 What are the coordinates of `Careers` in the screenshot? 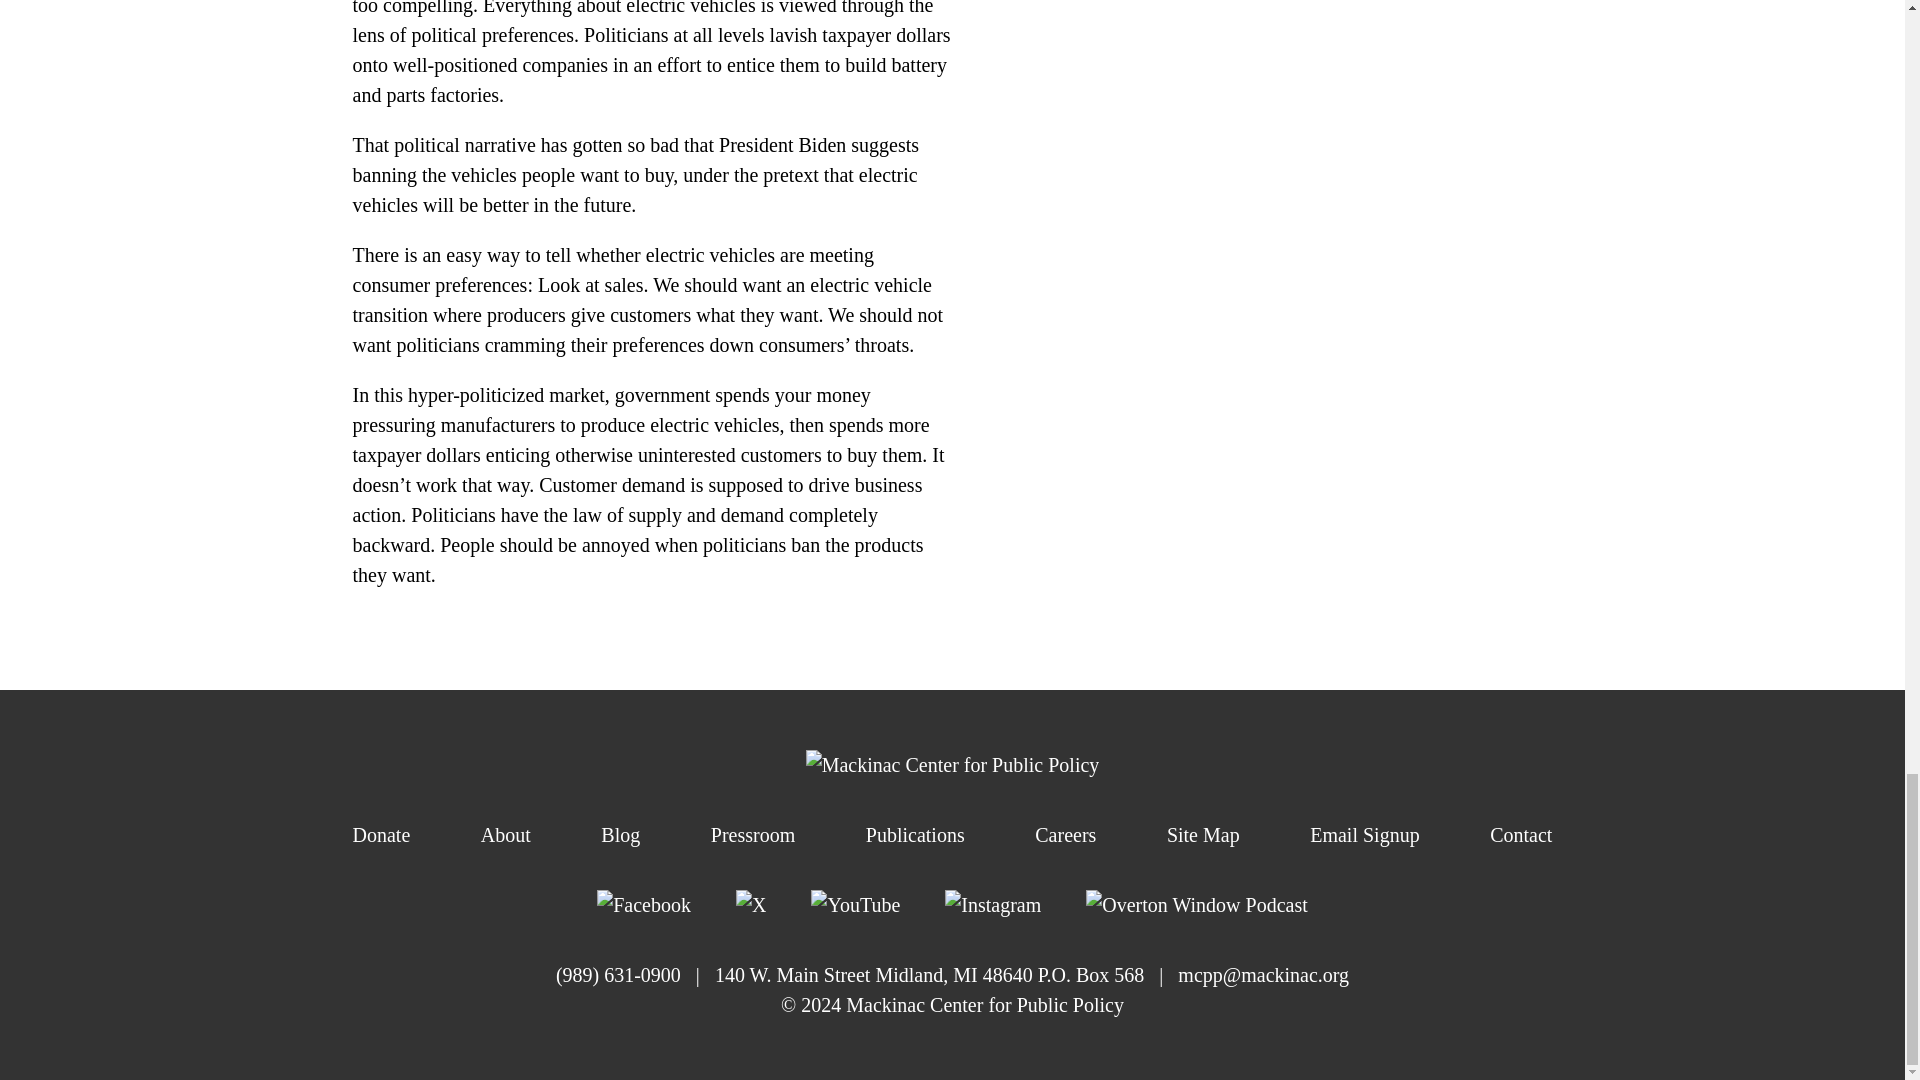 It's located at (1065, 834).